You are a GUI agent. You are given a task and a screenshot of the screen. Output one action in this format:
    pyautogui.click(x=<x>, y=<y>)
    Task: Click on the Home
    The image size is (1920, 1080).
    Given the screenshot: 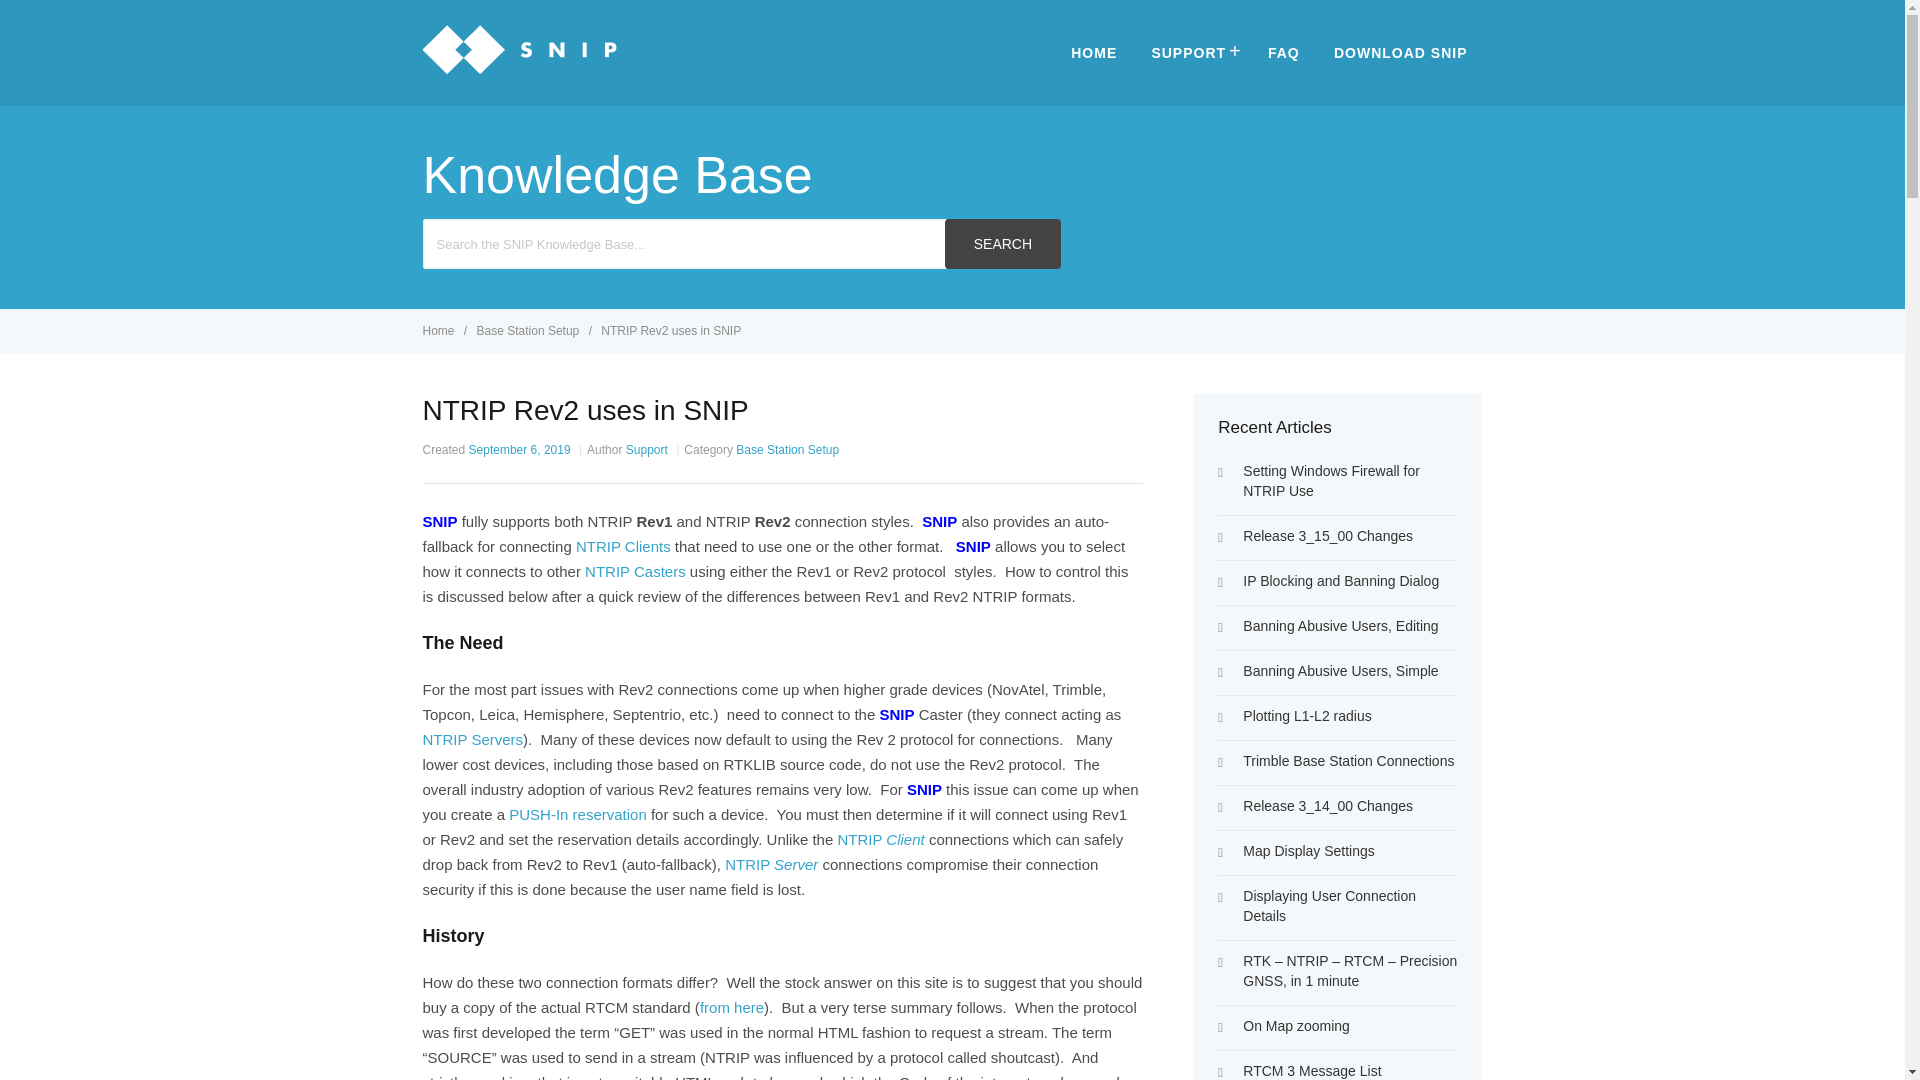 What is the action you would take?
    pyautogui.click(x=439, y=331)
    